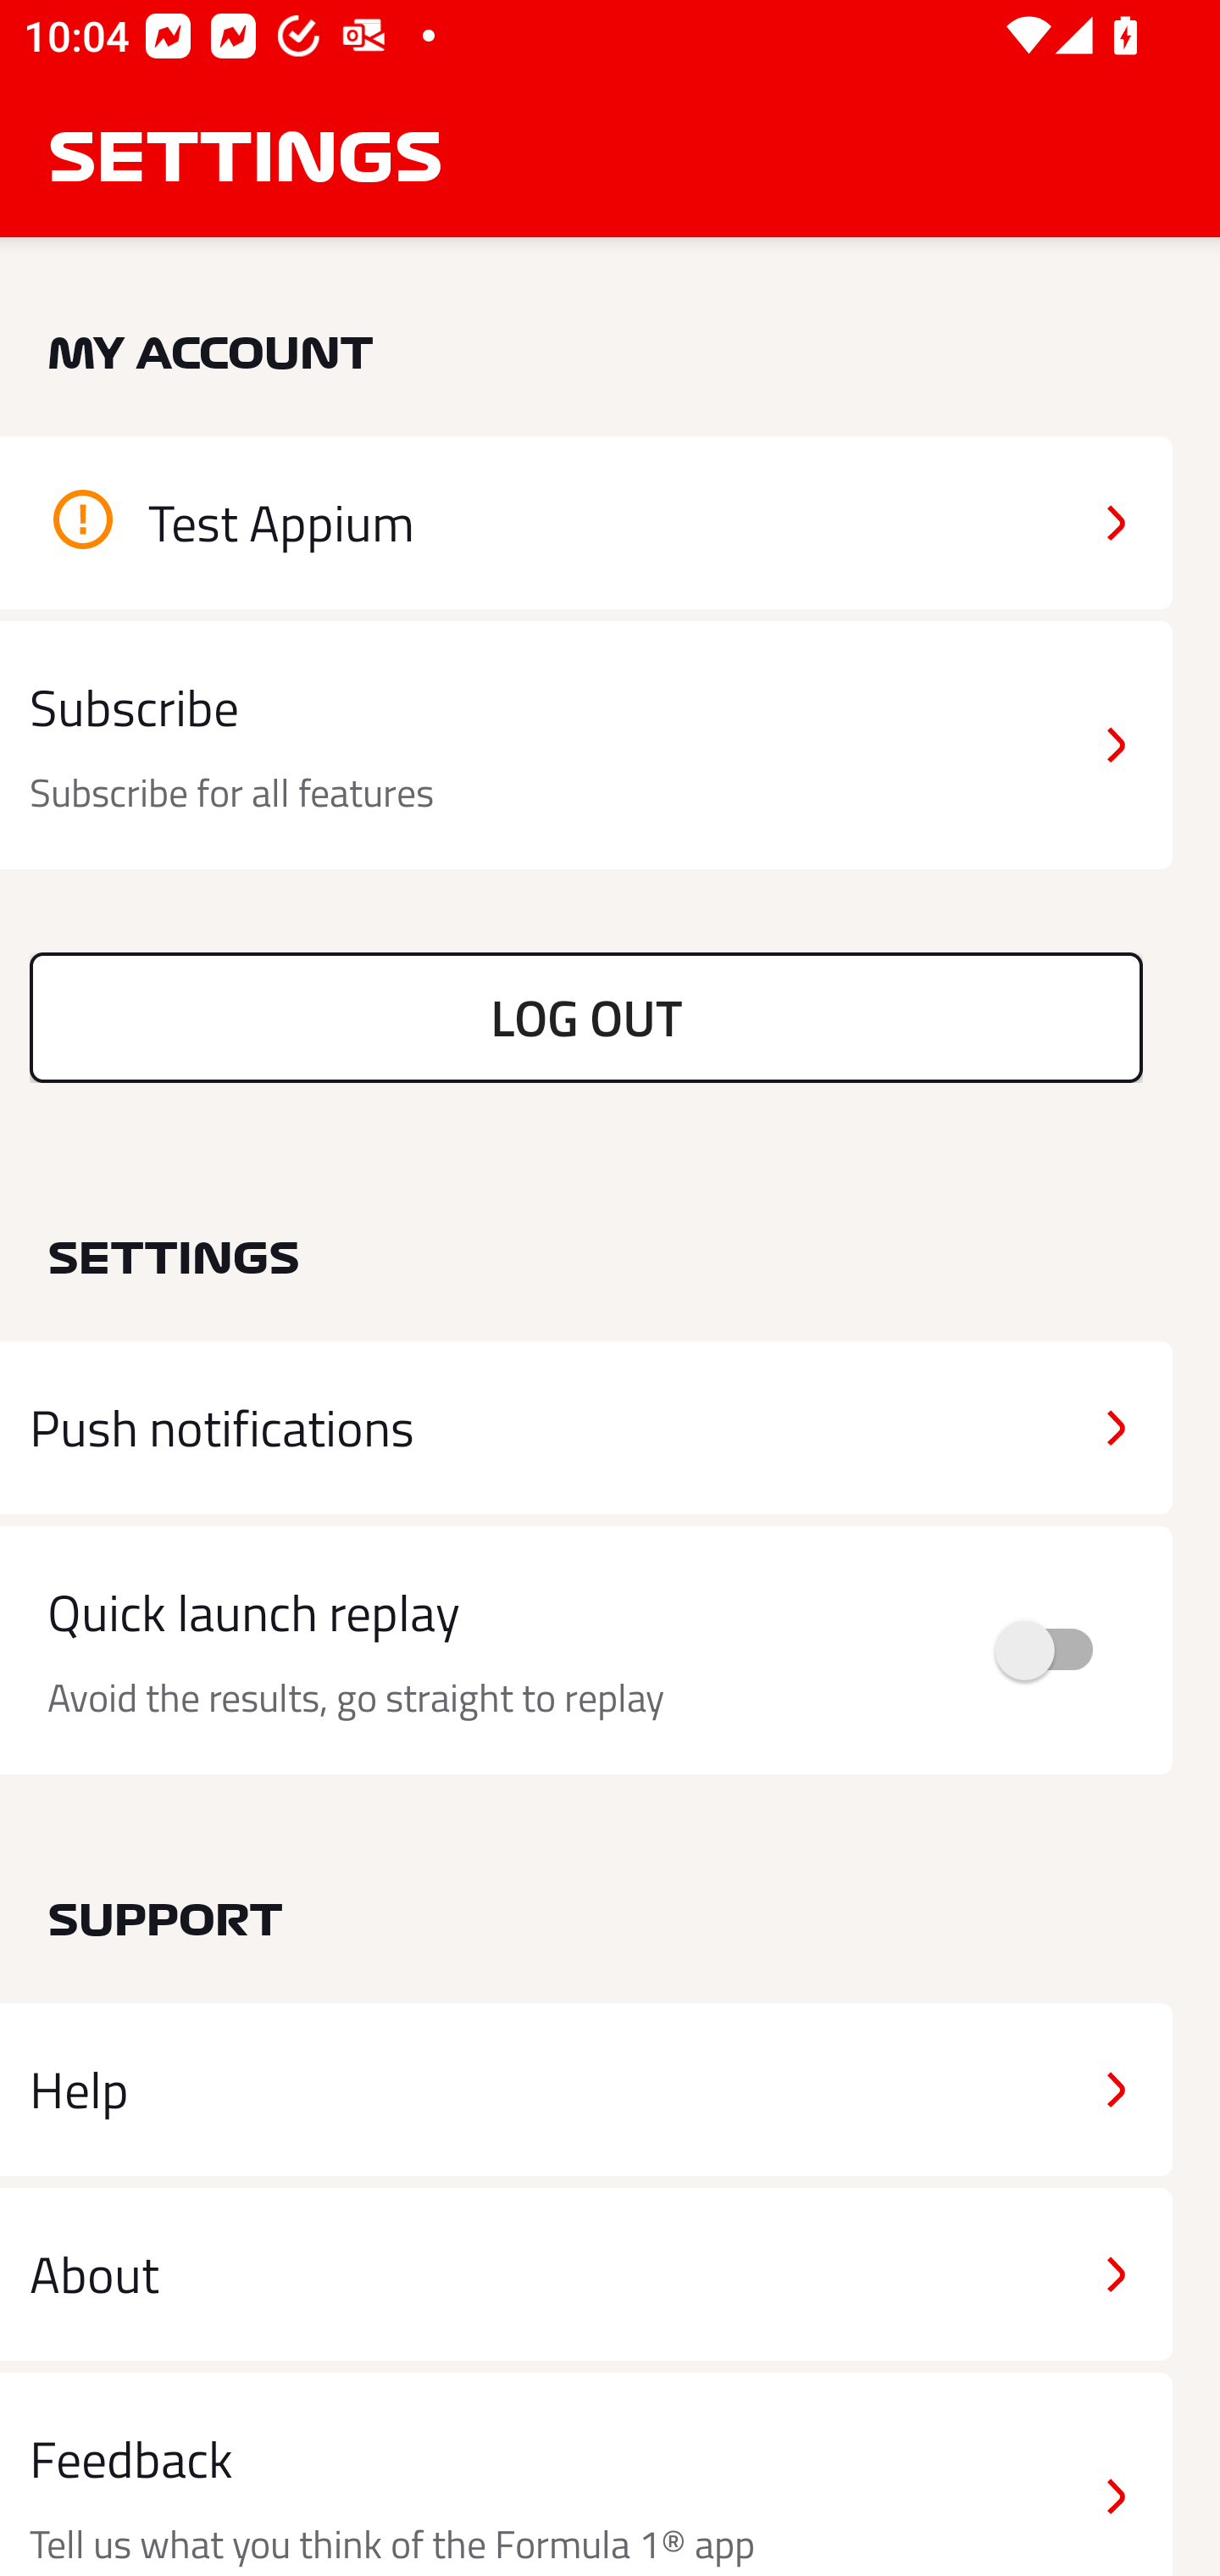  Describe the element at coordinates (586, 522) in the screenshot. I see `Test Appium` at that location.